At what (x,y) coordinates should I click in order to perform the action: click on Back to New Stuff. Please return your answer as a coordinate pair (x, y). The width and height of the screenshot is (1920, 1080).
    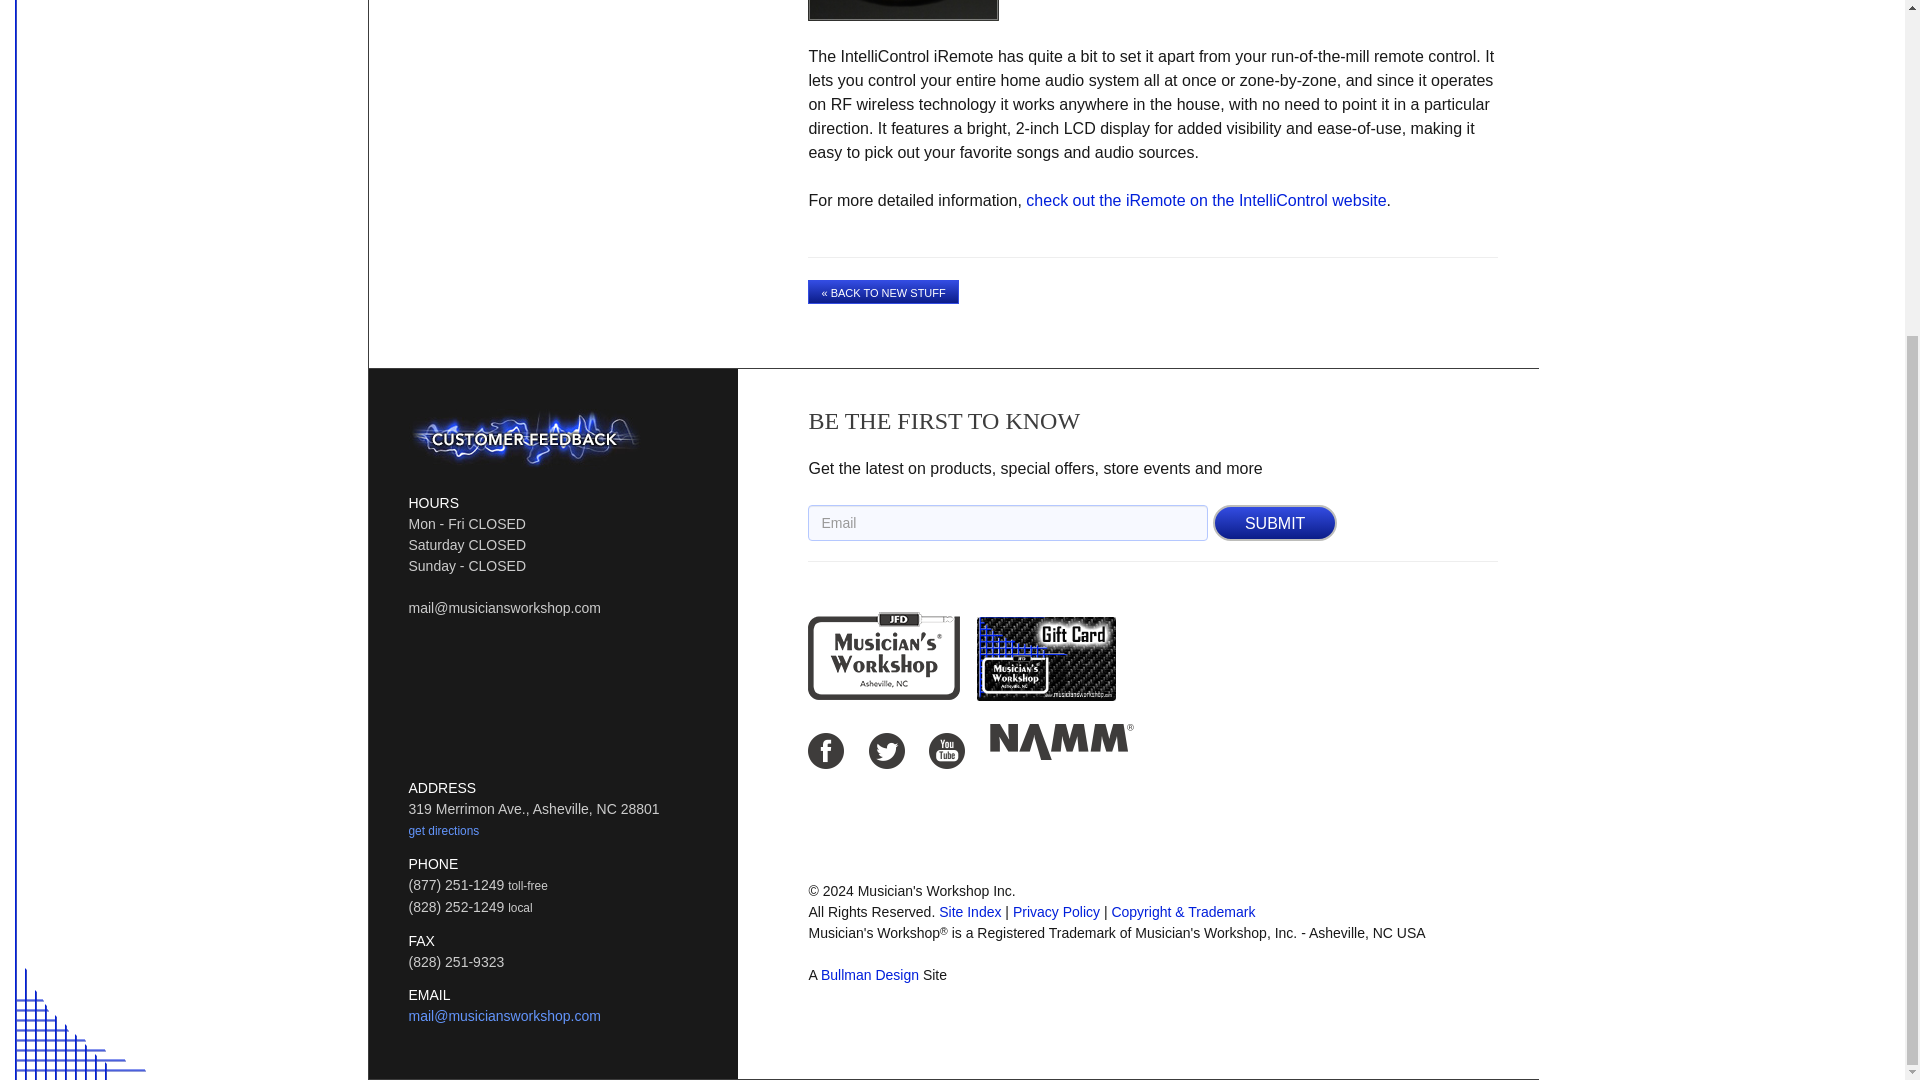
    Looking at the image, I should click on (883, 291).